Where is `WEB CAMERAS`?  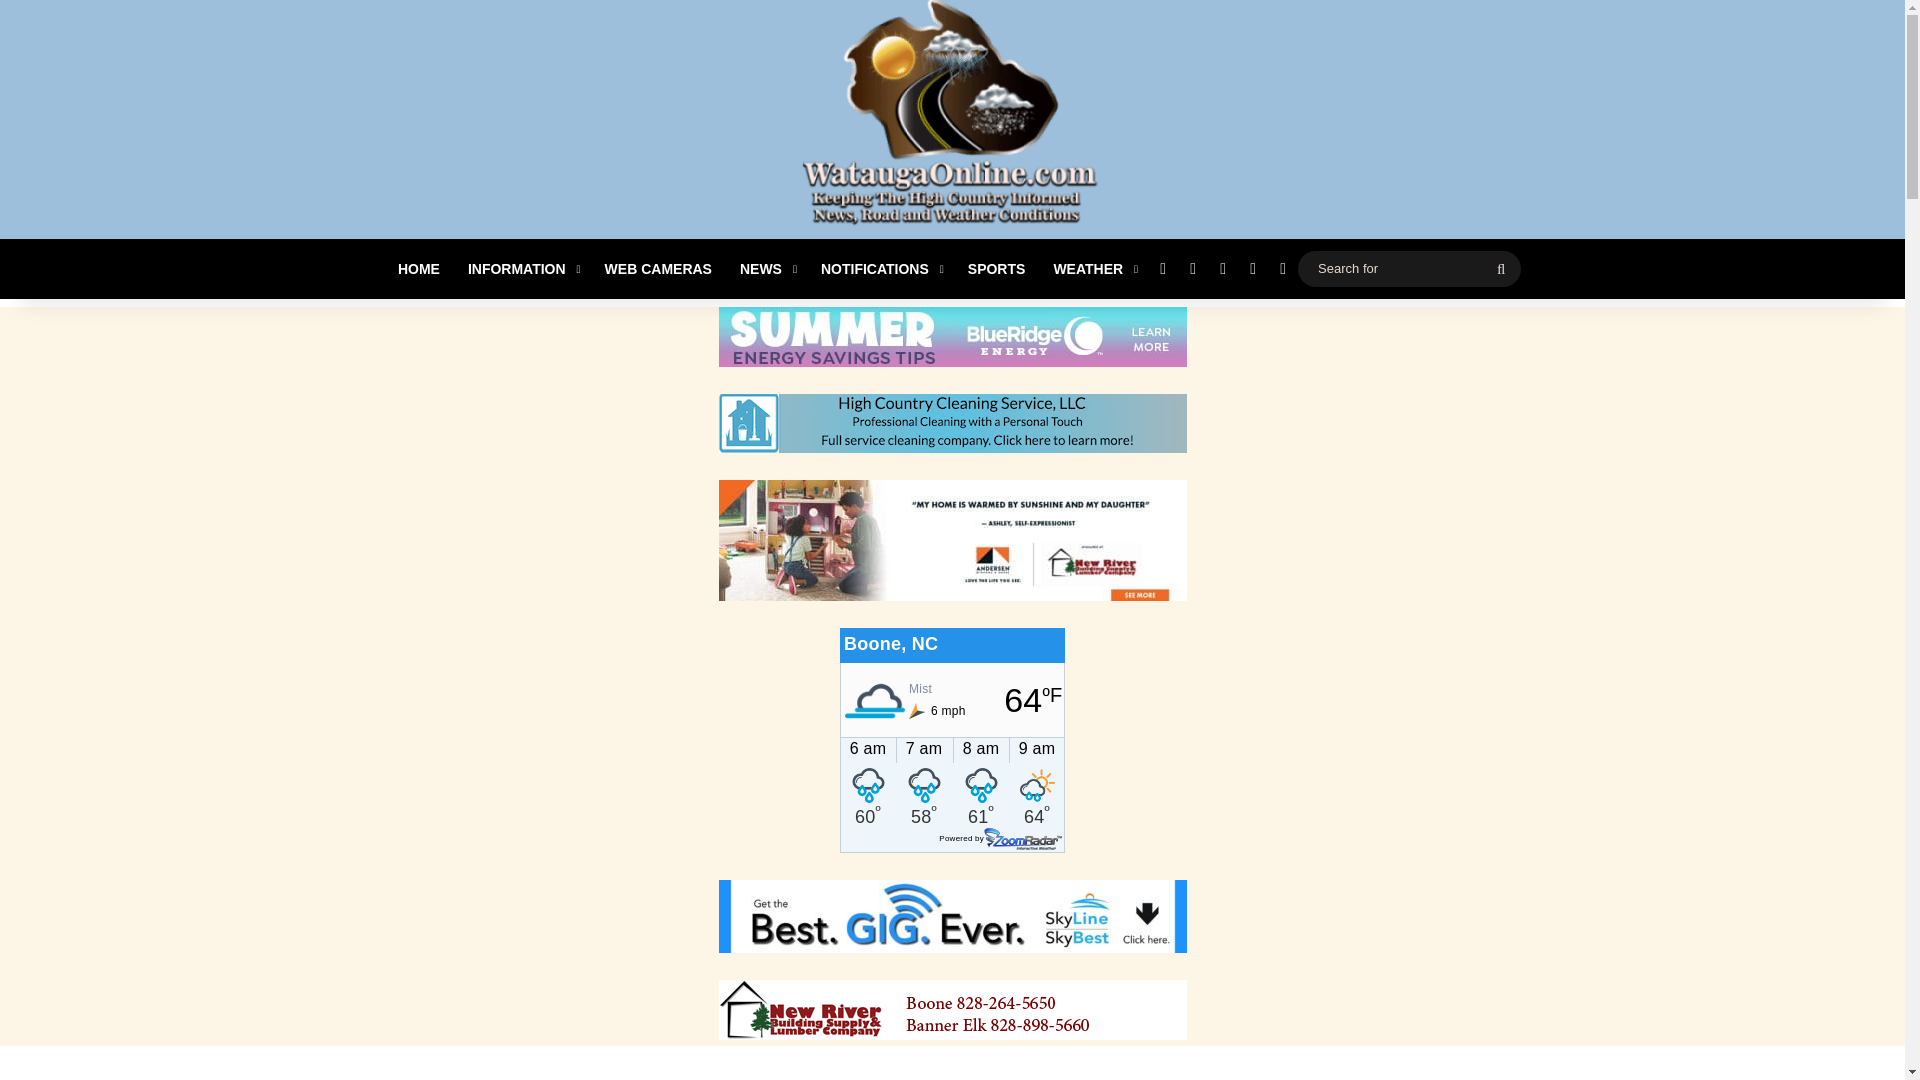 WEB CAMERAS is located at coordinates (658, 268).